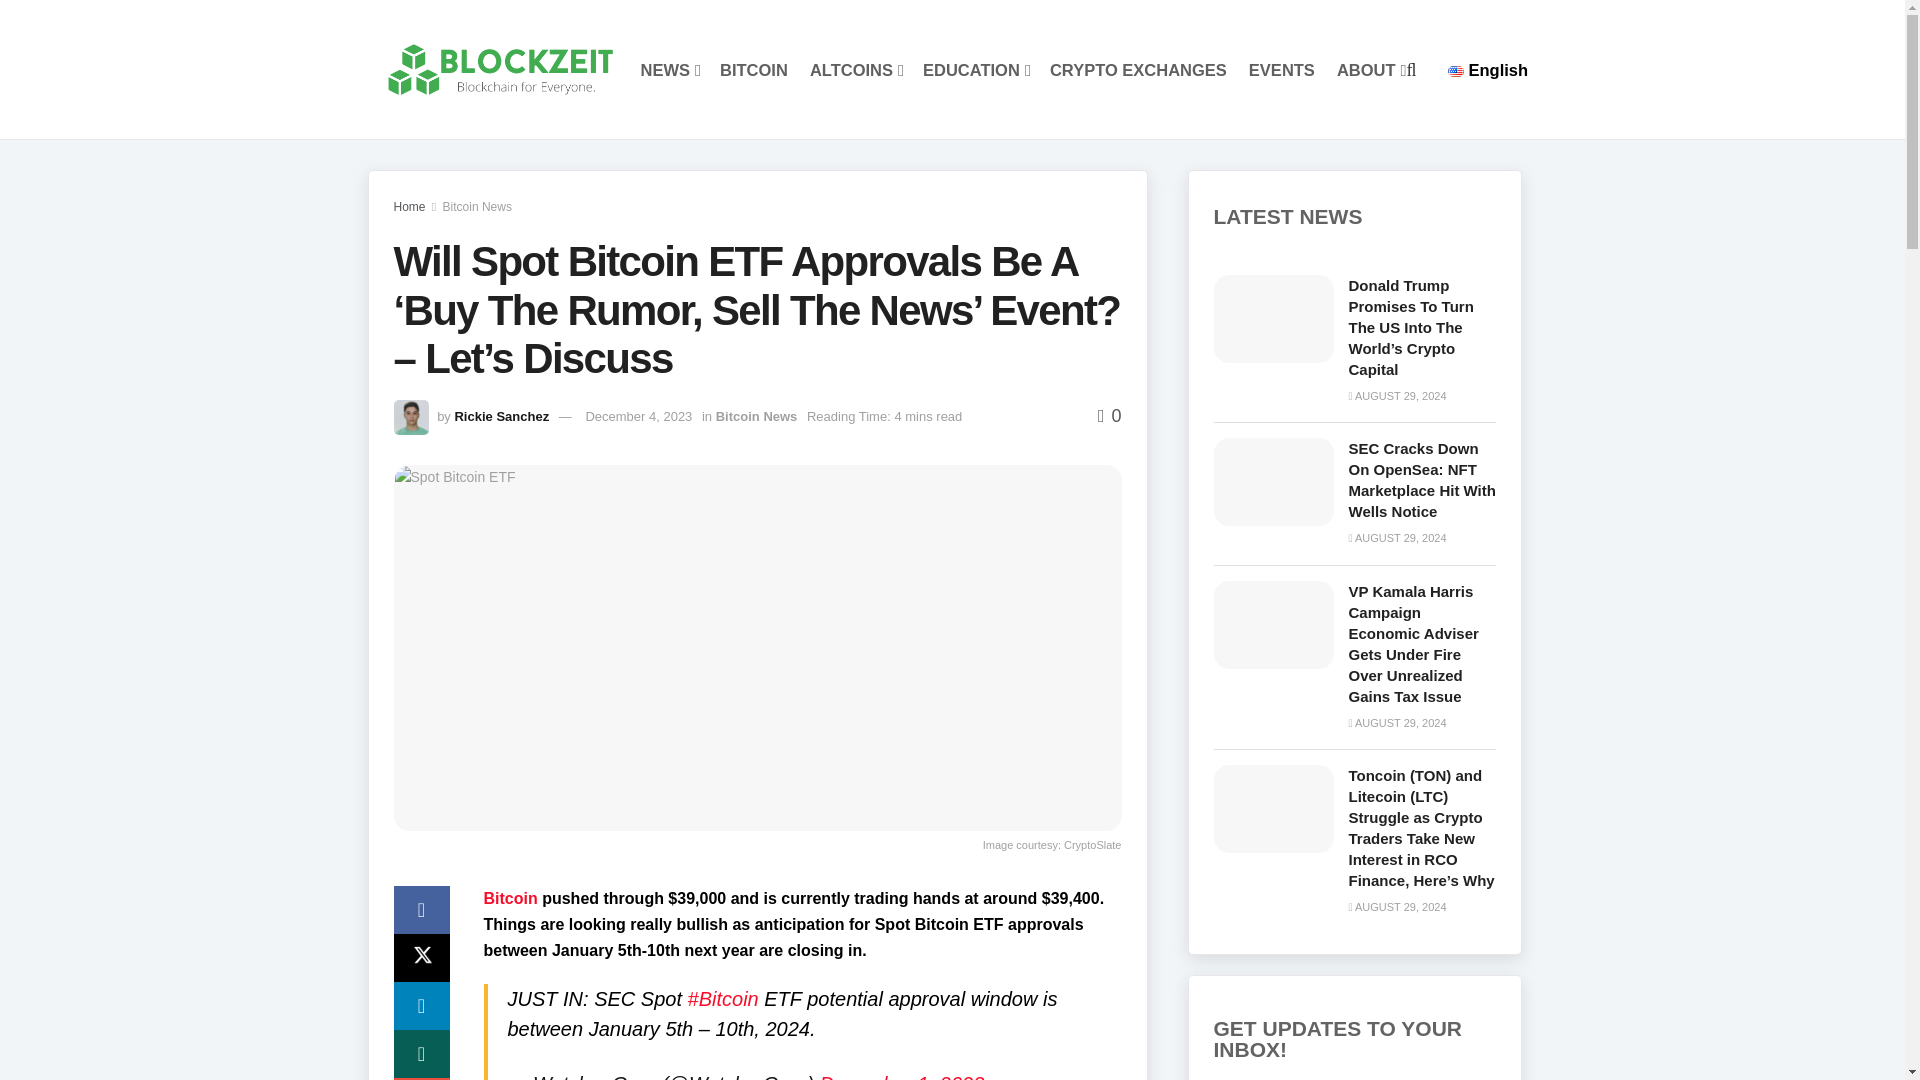  Describe the element at coordinates (754, 70) in the screenshot. I see `BITCOIN` at that location.